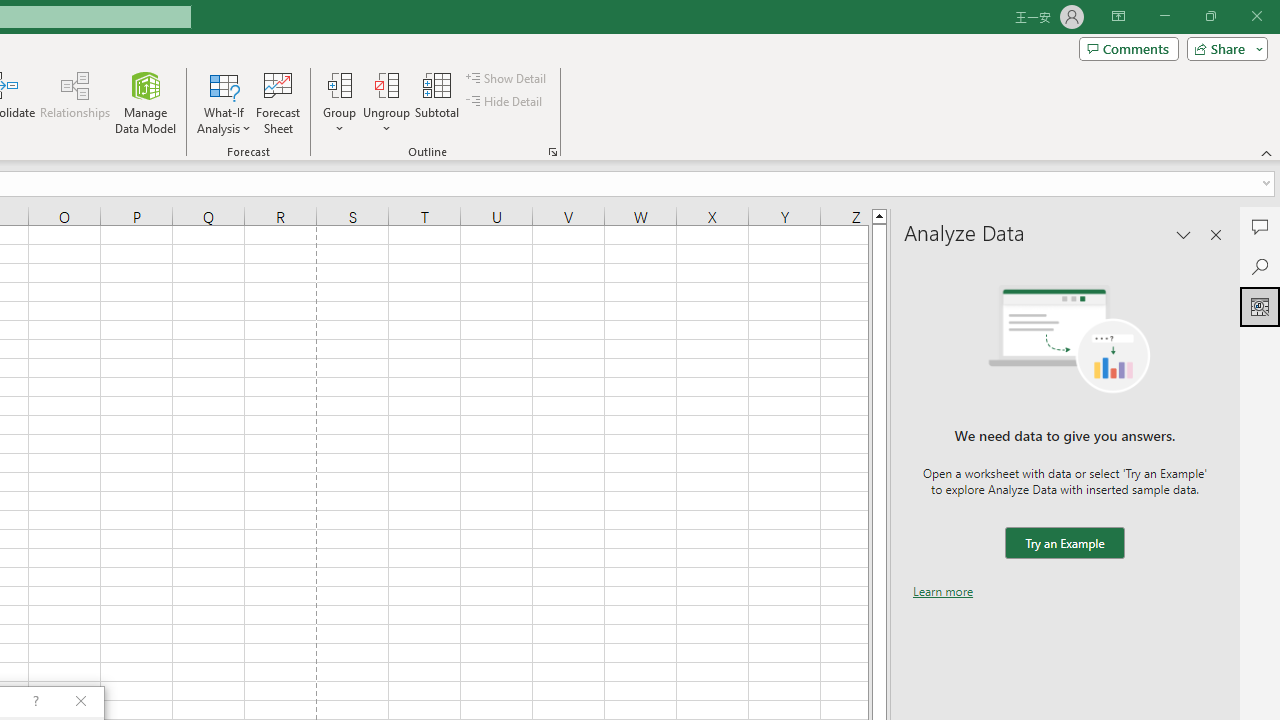 The image size is (1280, 720). I want to click on Hide Detail, so click(506, 102).